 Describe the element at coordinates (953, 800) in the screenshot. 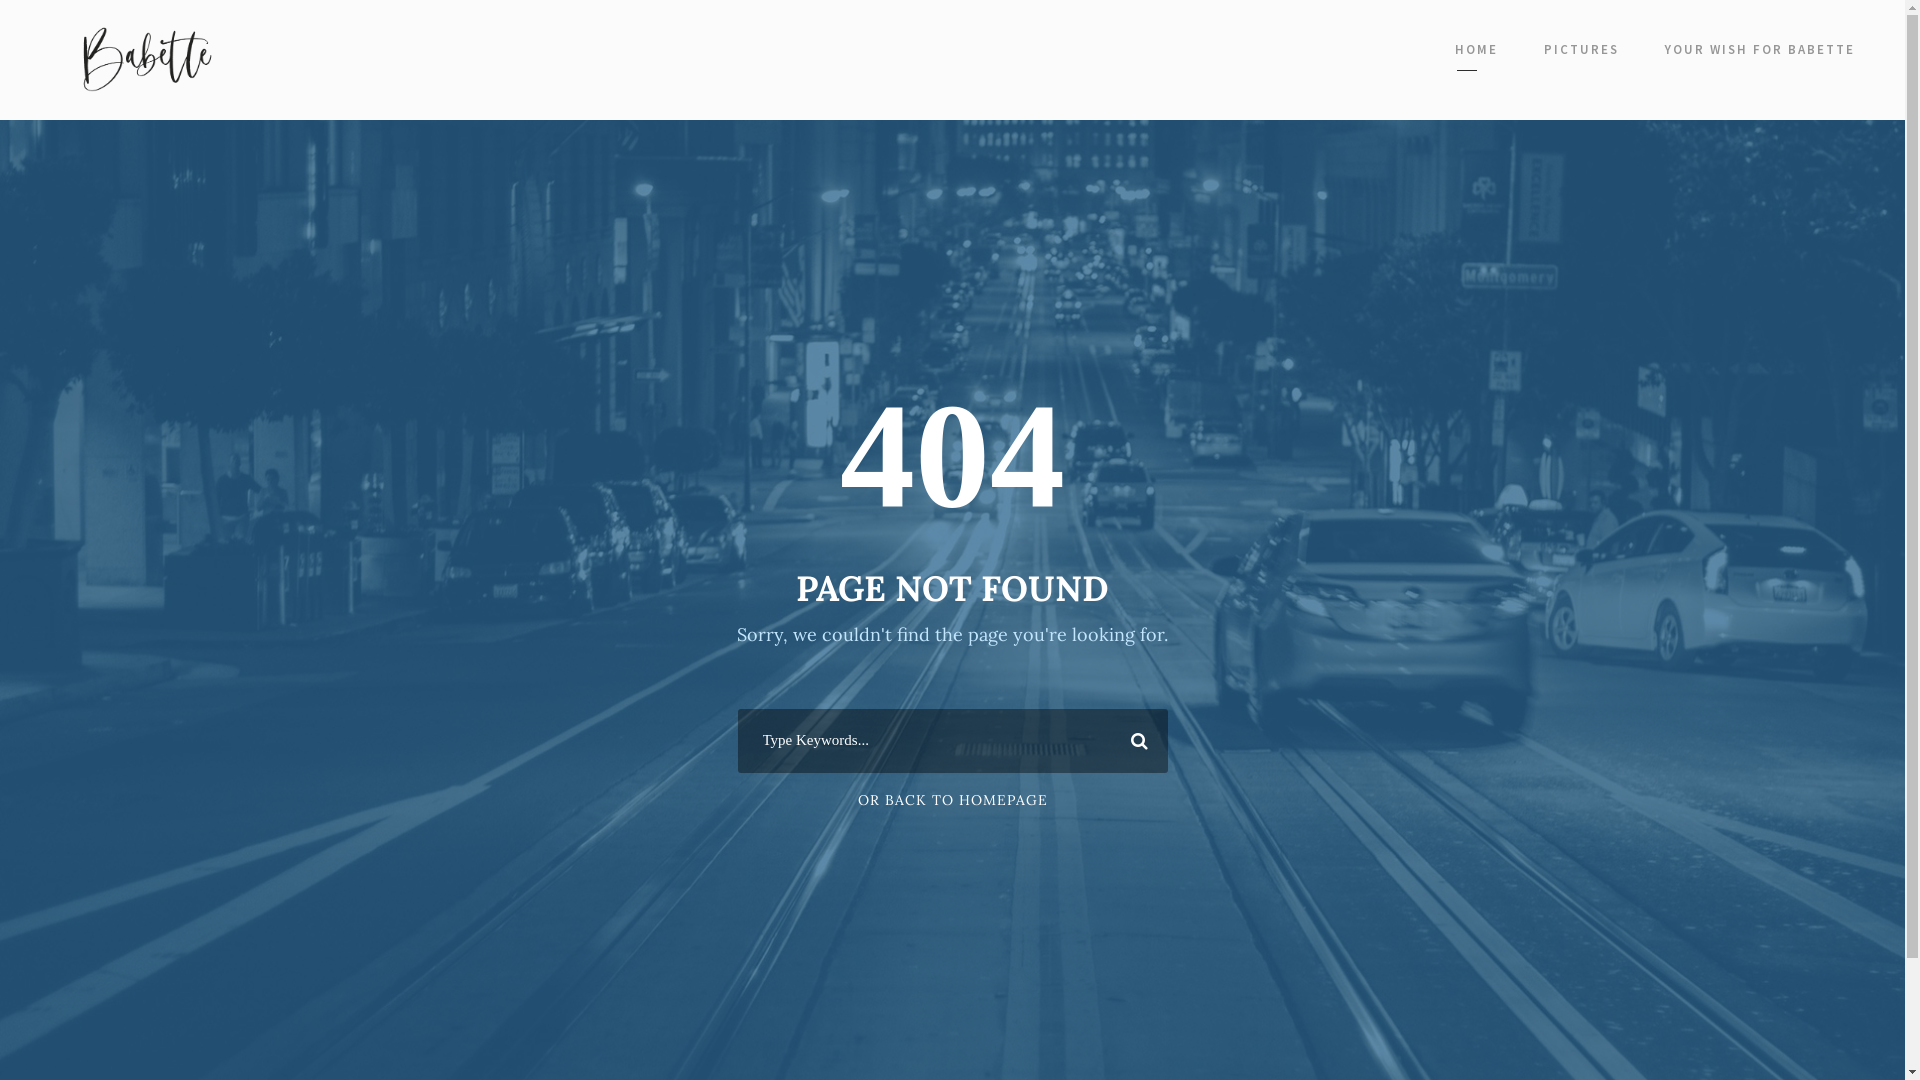

I see `OR BACK TO HOMEPAGE` at that location.